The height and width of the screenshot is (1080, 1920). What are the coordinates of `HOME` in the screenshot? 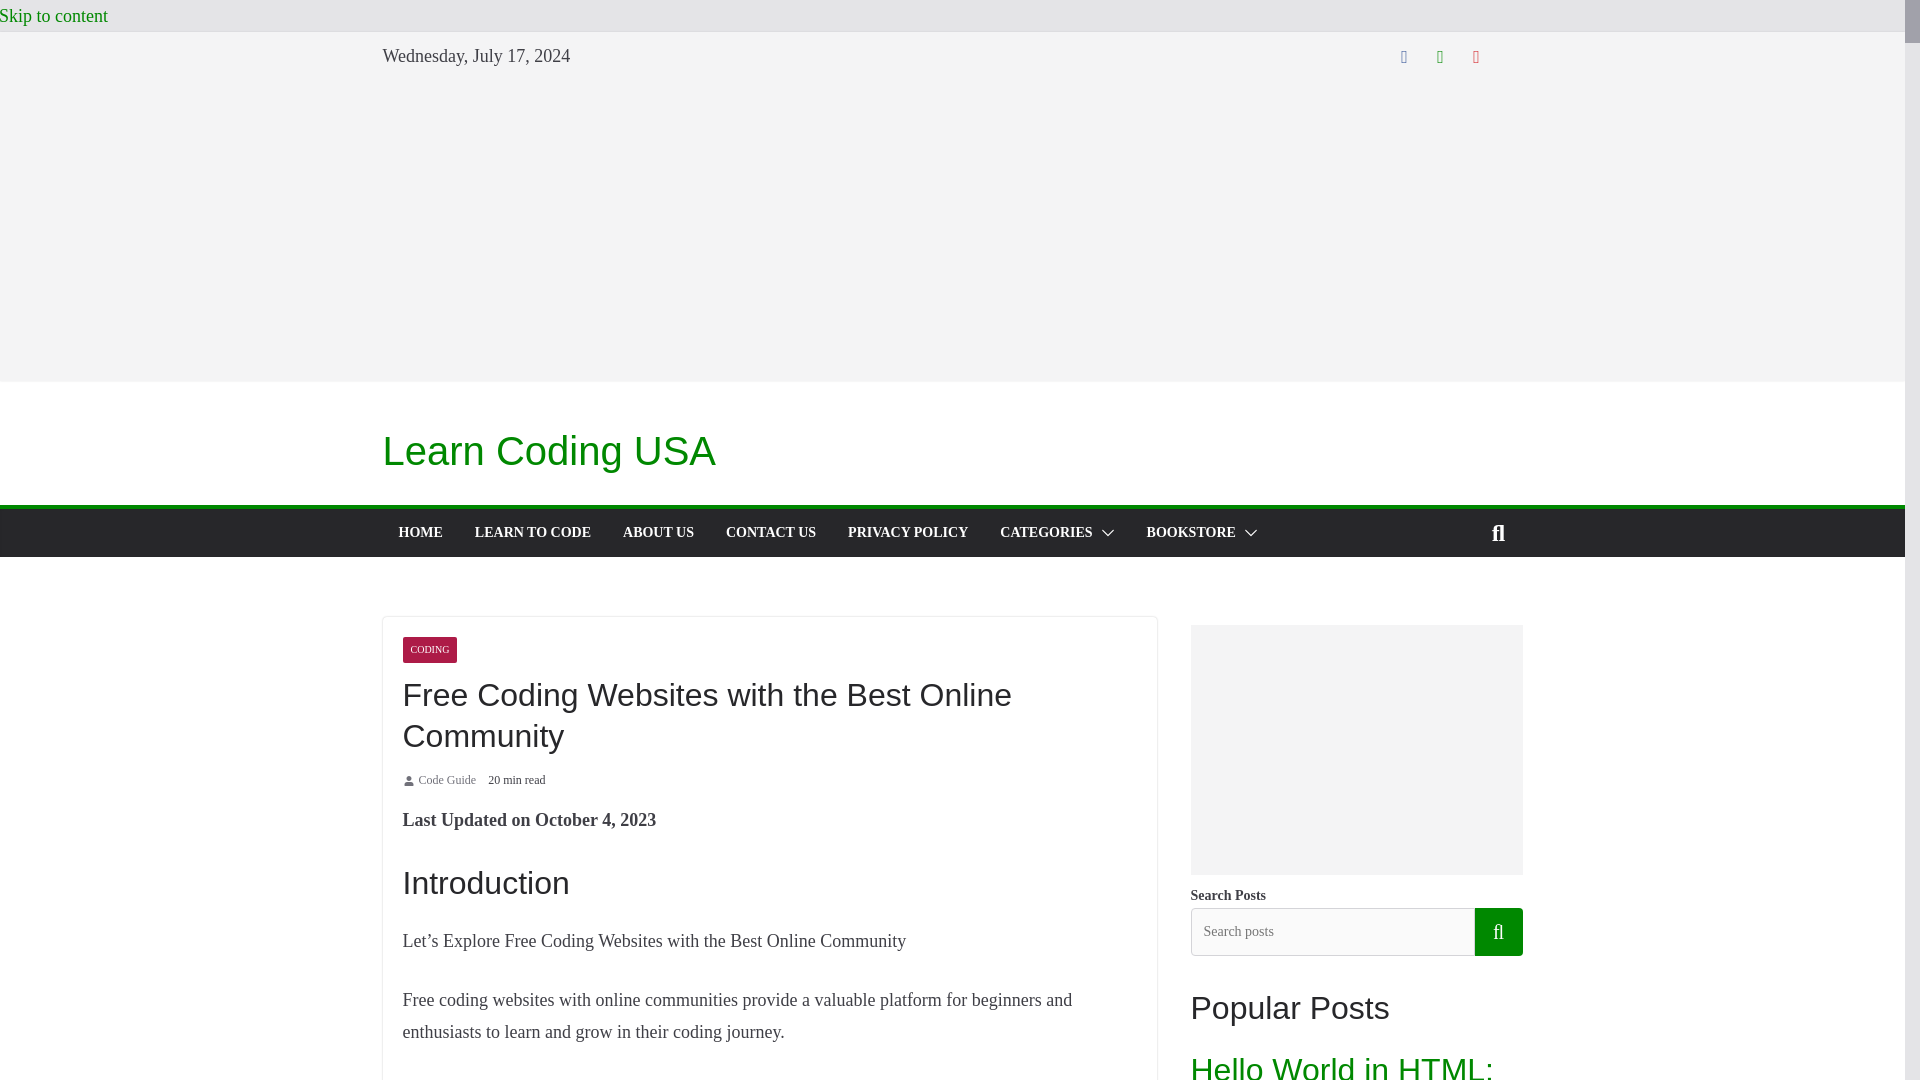 It's located at (419, 532).